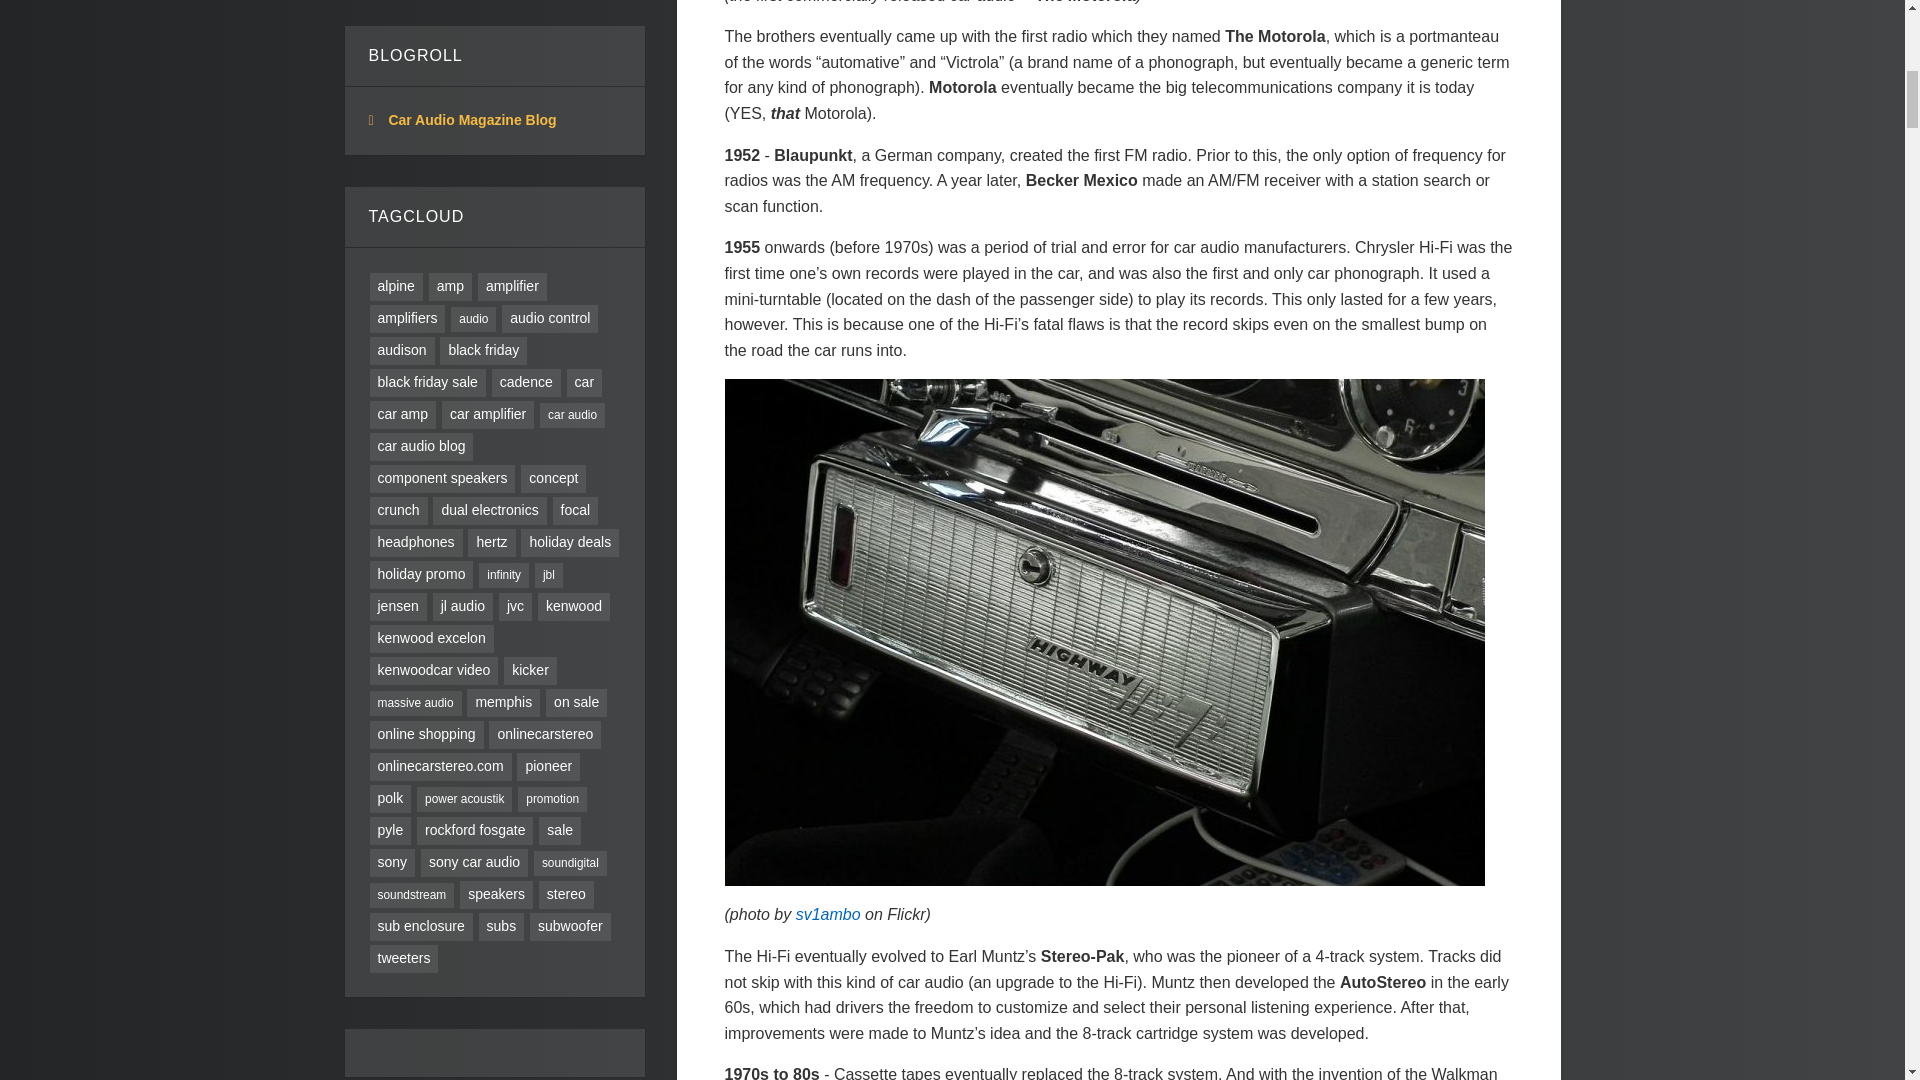  I want to click on black friday sale, so click(428, 383).